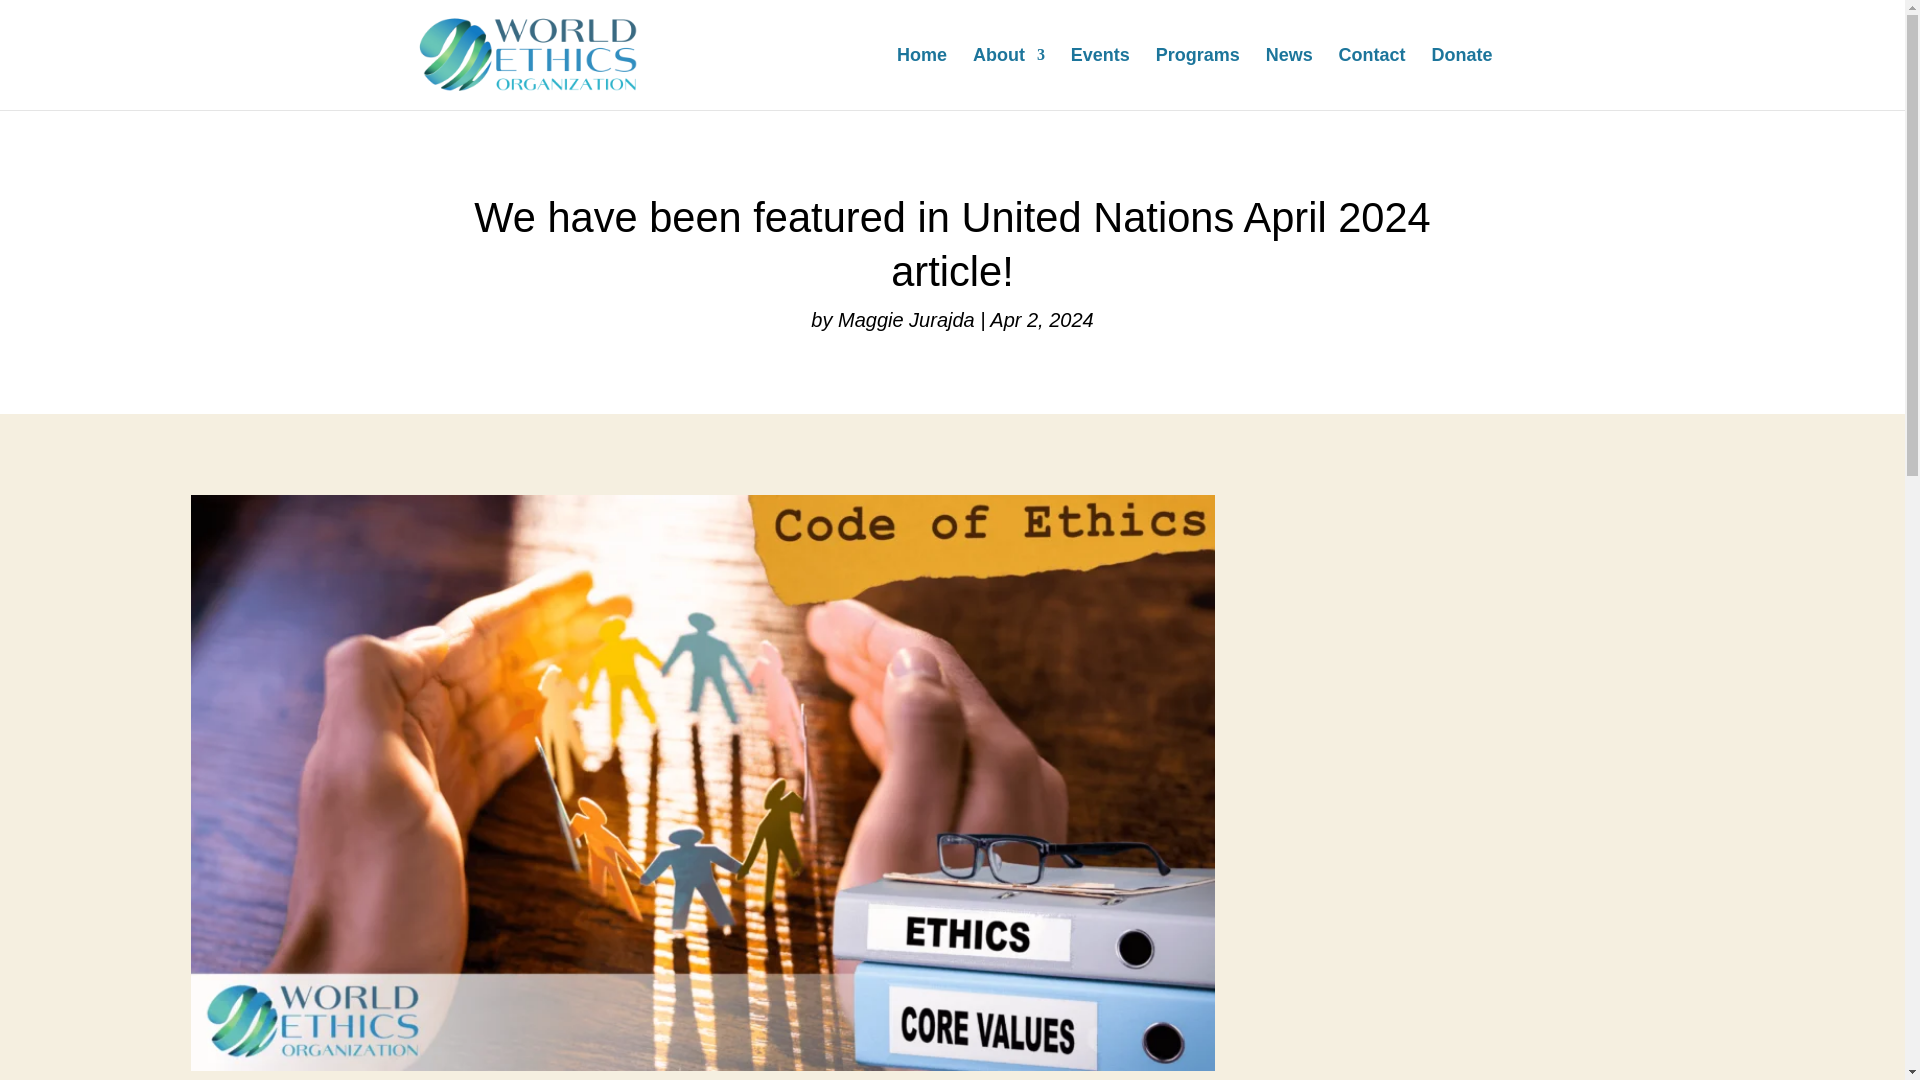  Describe the element at coordinates (1372, 78) in the screenshot. I see `Contact` at that location.